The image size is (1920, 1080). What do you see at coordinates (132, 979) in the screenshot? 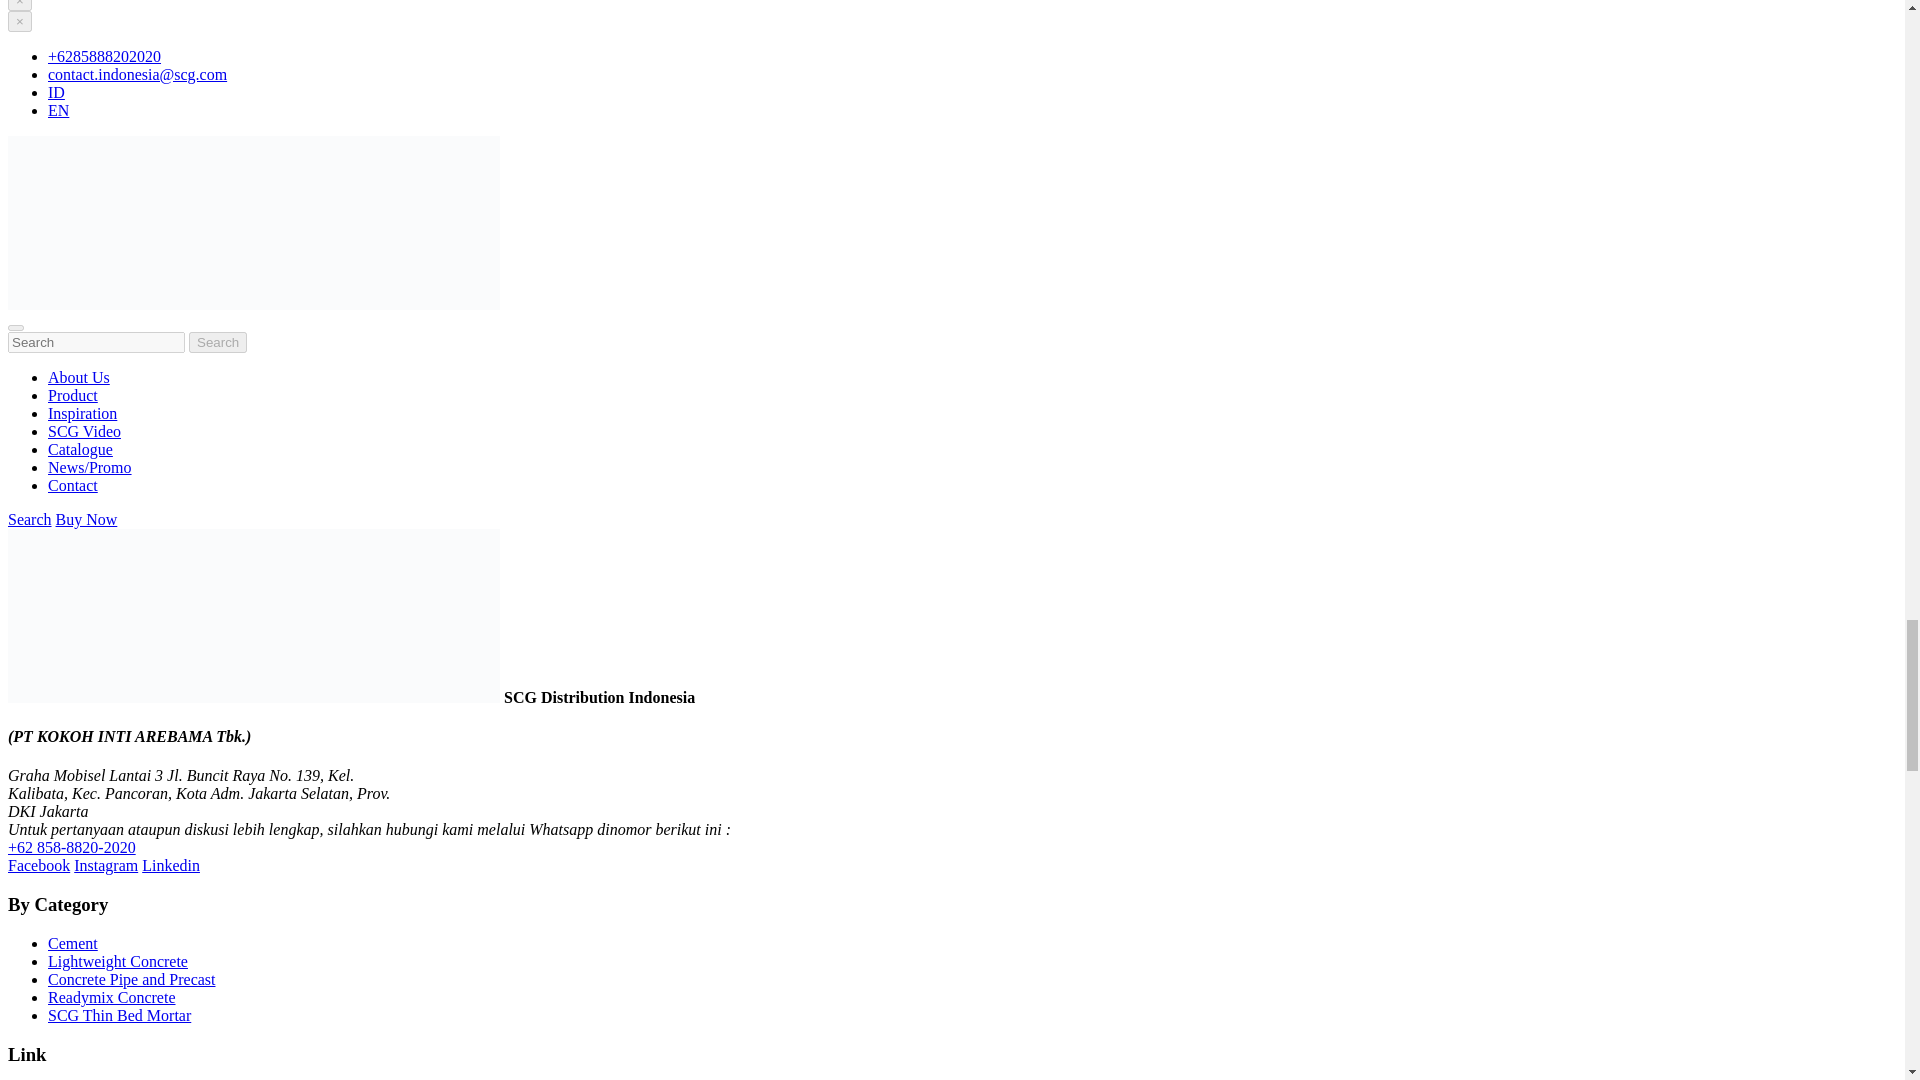
I see `Concrete Pipe and Precast` at bounding box center [132, 979].